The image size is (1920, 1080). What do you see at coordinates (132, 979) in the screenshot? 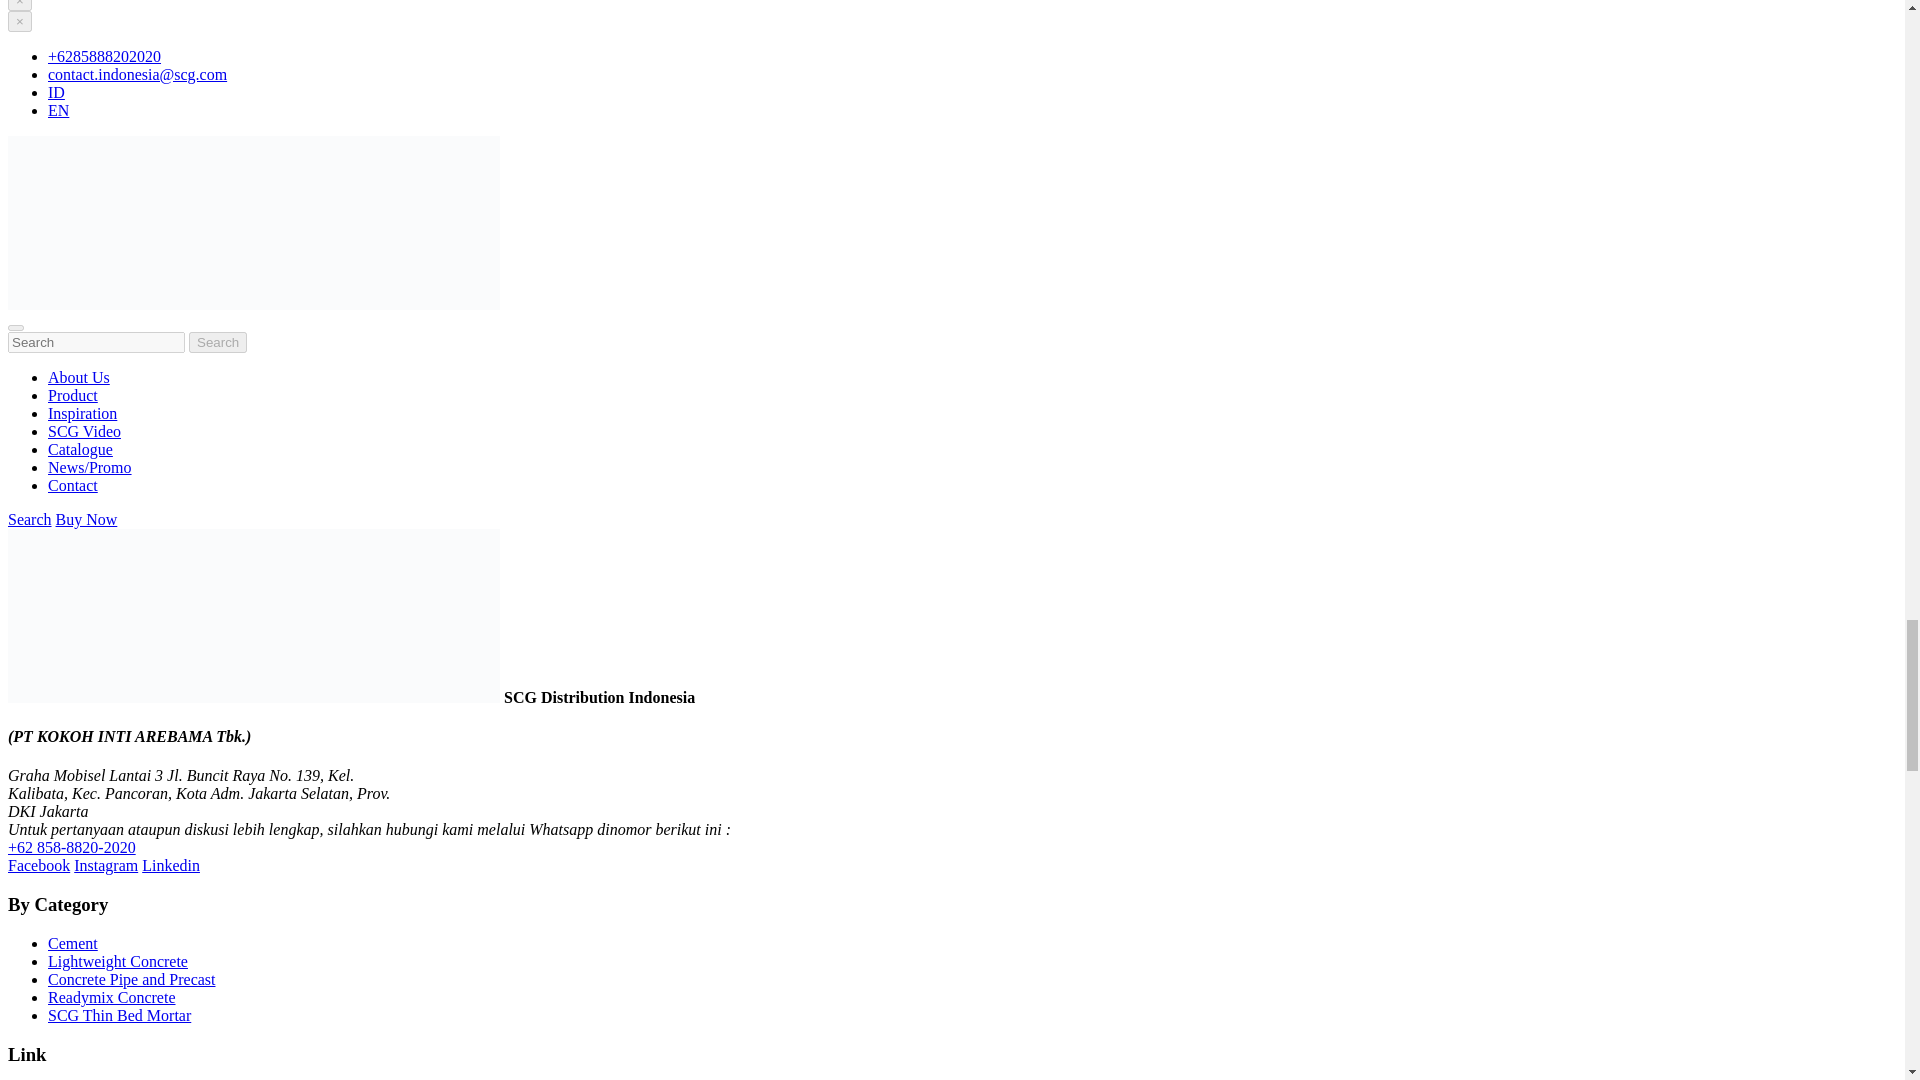
I see `Concrete Pipe and Precast` at bounding box center [132, 979].